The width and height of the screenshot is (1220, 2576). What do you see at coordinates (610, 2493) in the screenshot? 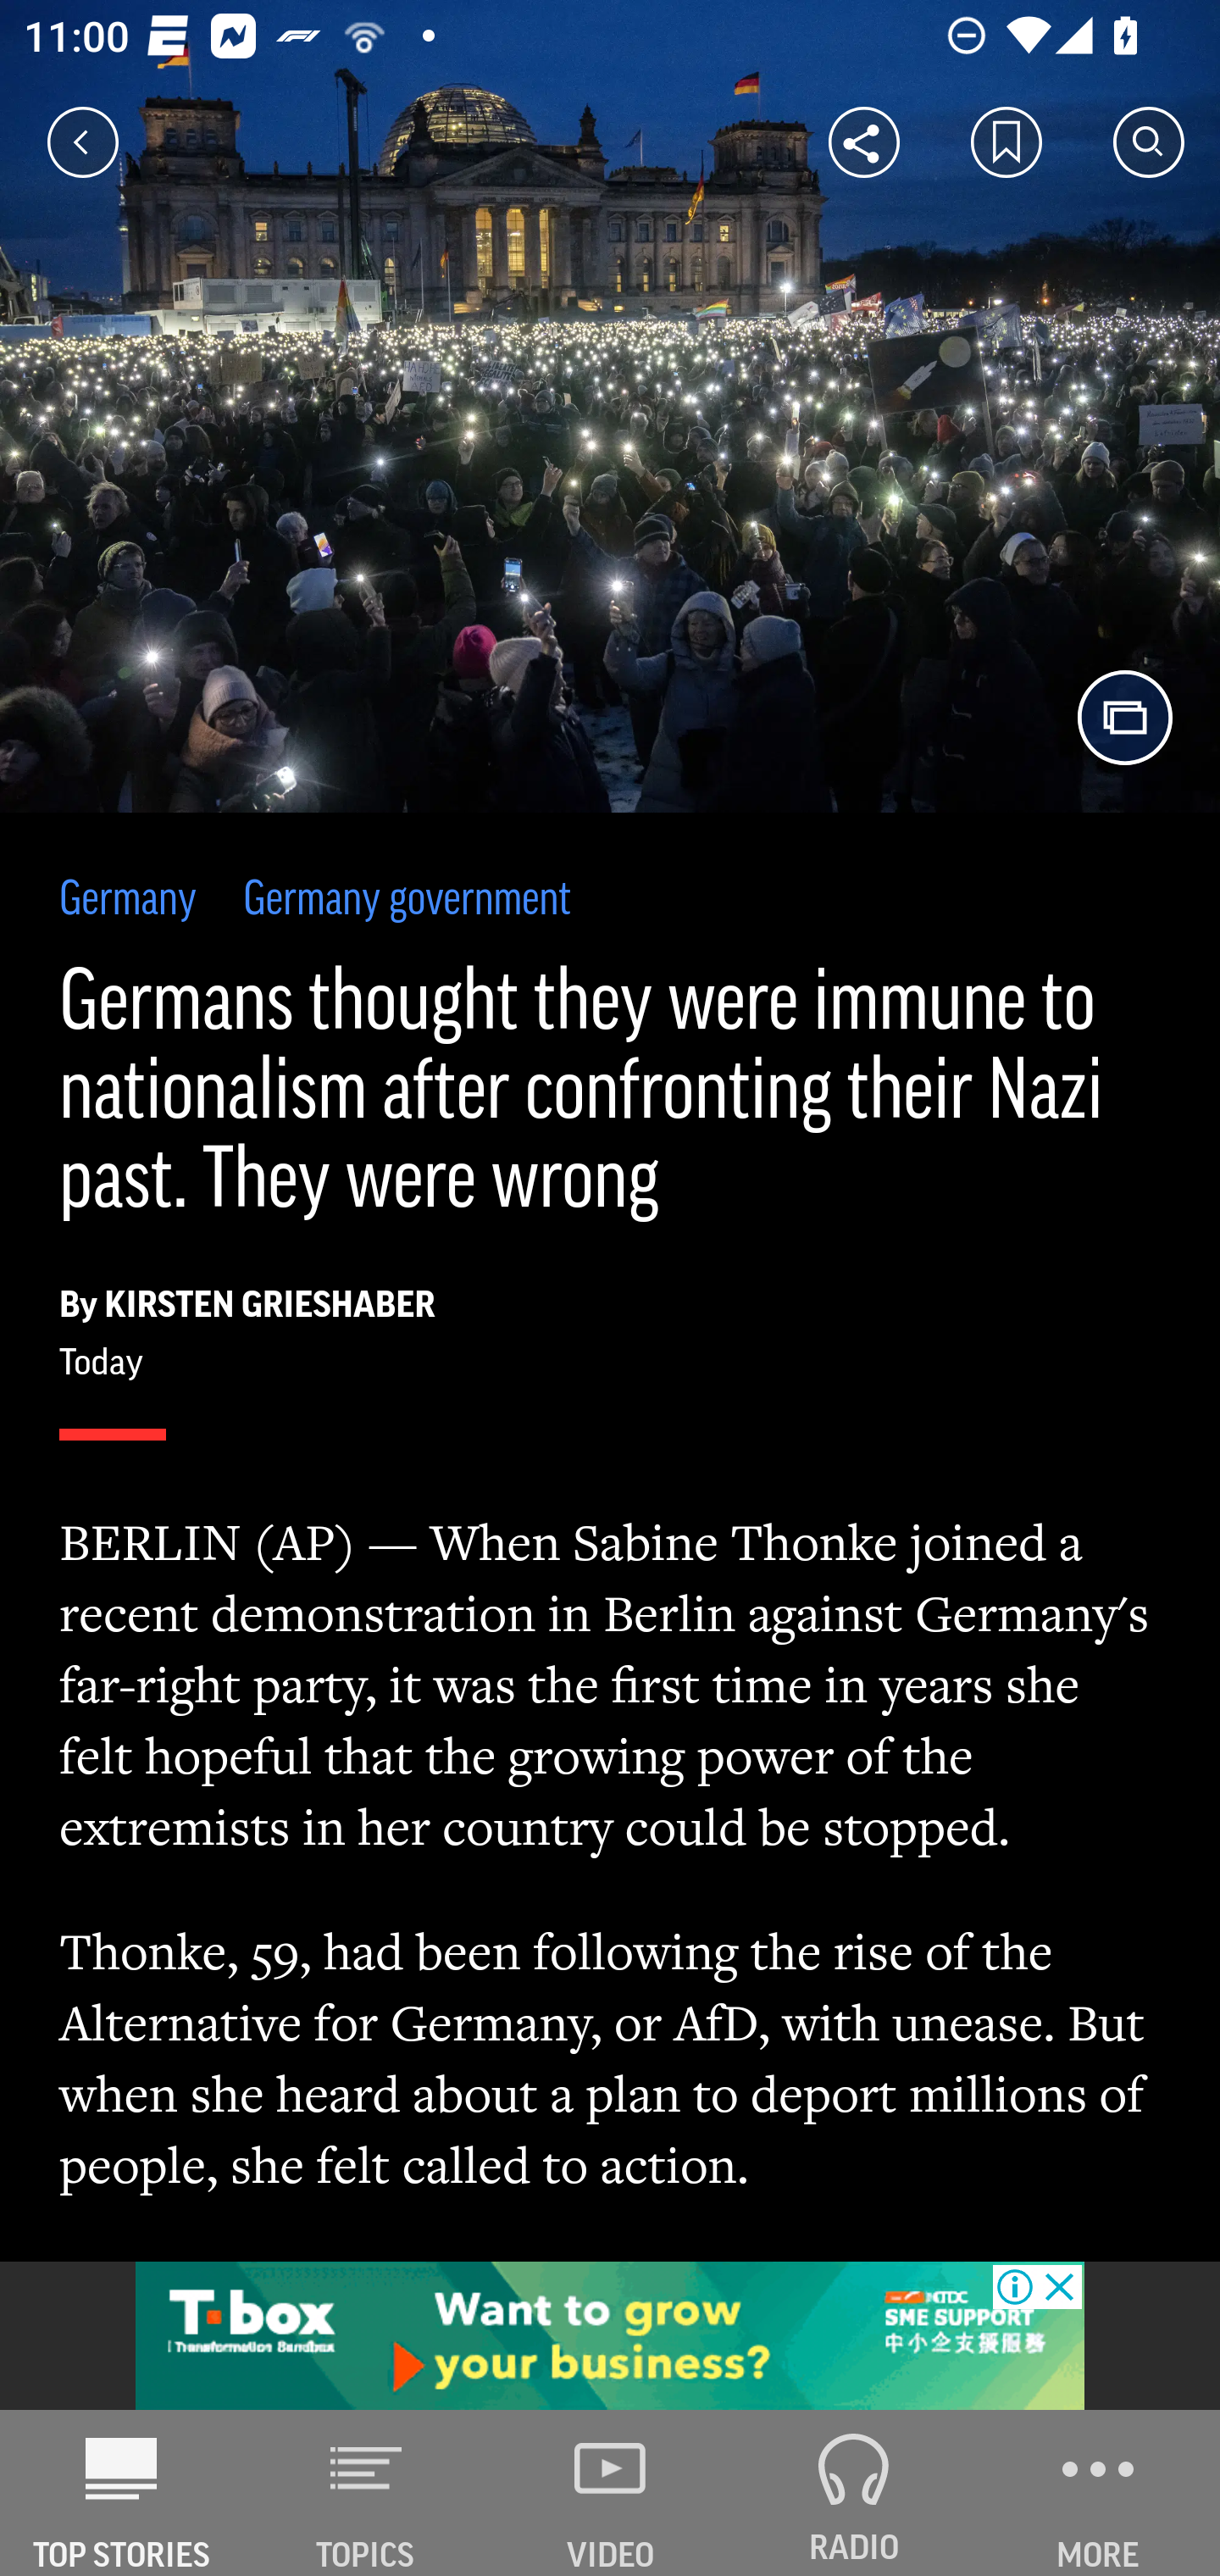
I see `VIDEO` at bounding box center [610, 2493].